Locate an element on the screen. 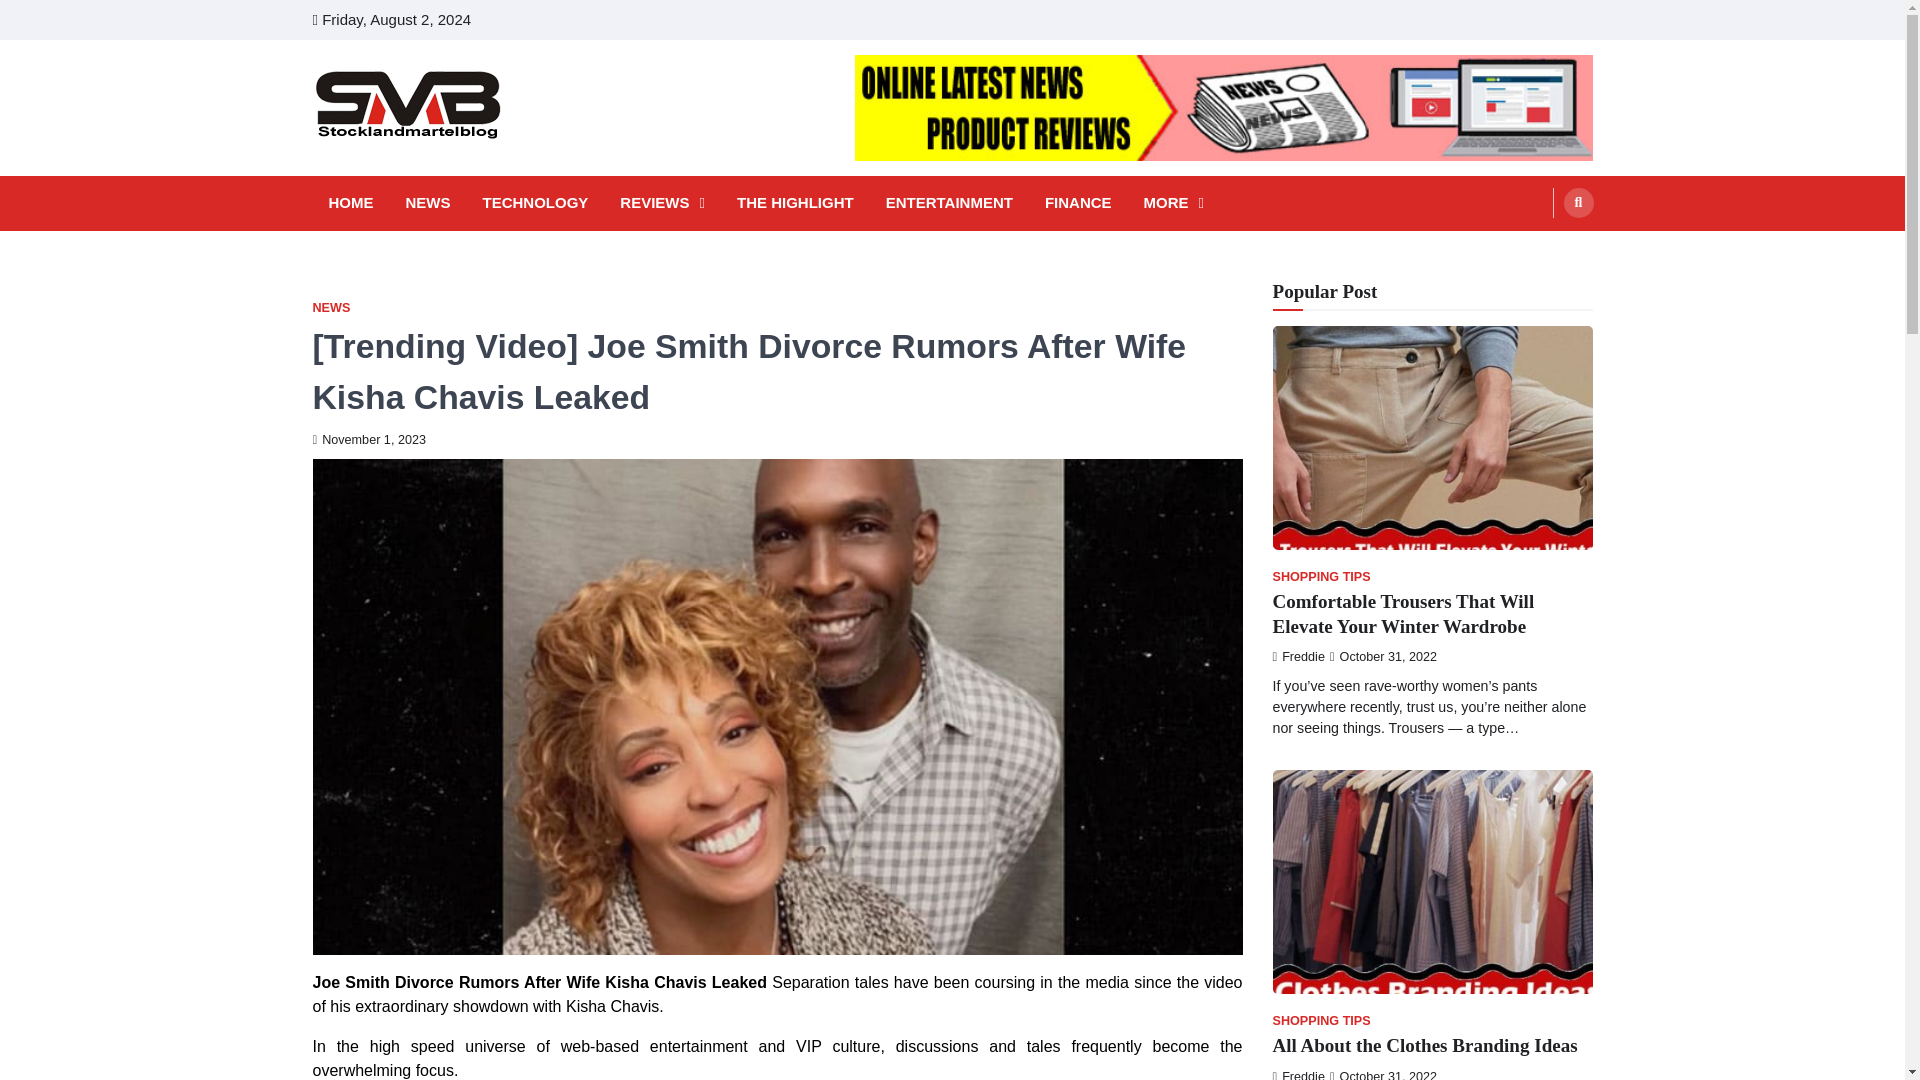 This screenshot has height=1080, width=1920. Search is located at coordinates (1578, 202).